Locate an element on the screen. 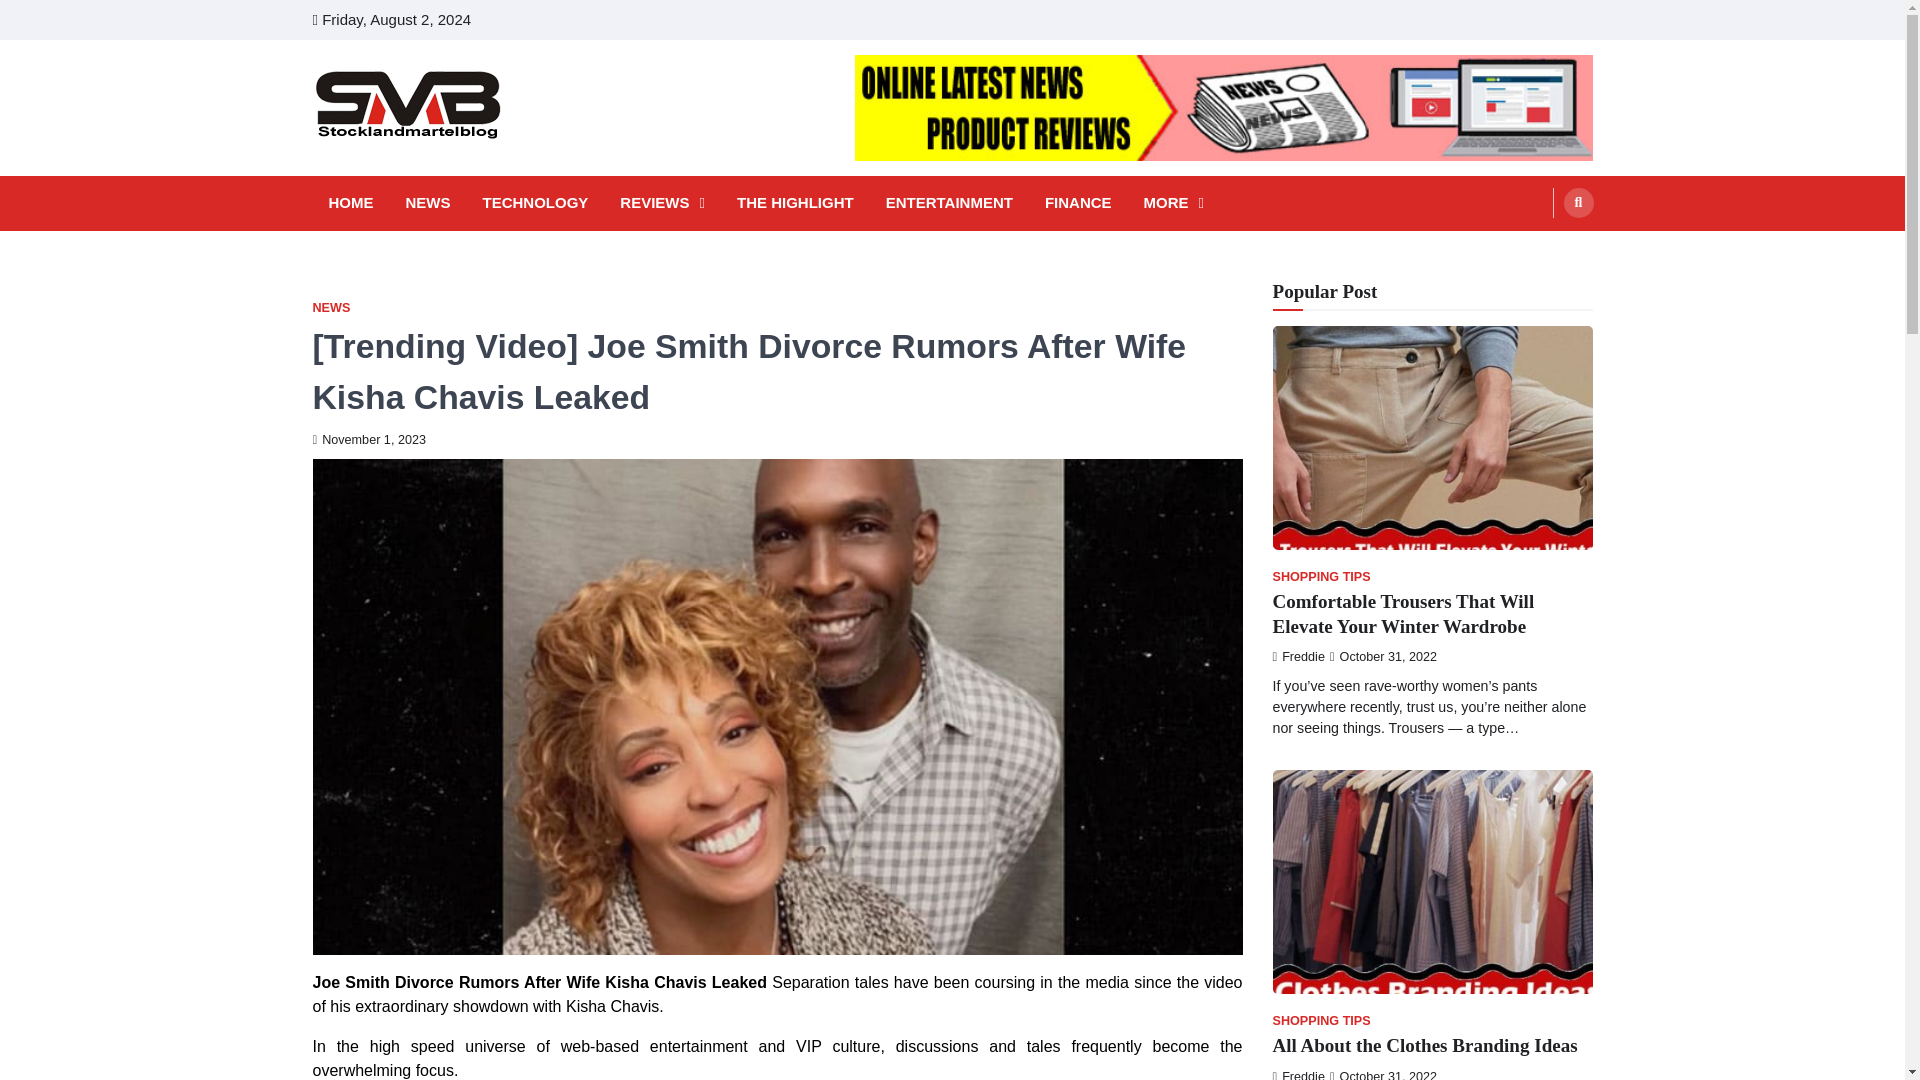 This screenshot has height=1080, width=1920. Search is located at coordinates (1578, 202).